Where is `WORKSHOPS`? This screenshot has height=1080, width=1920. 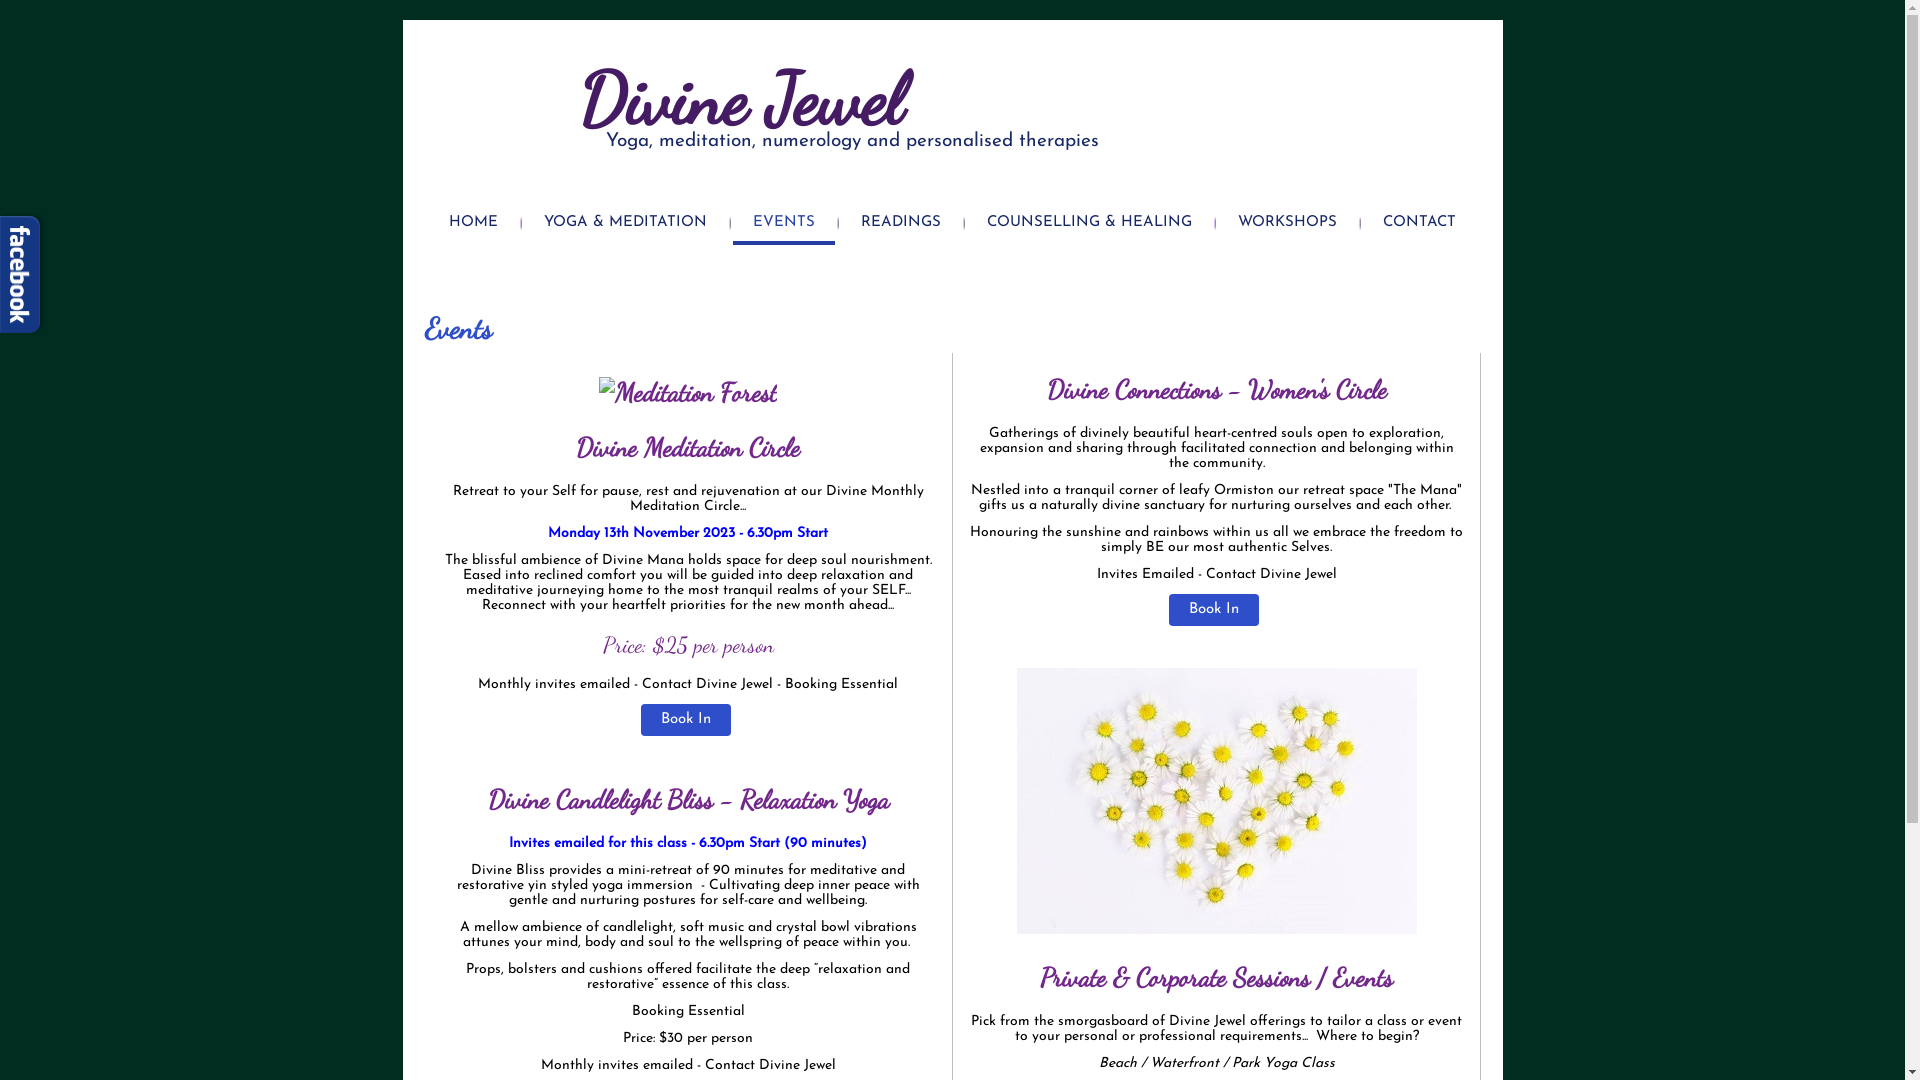
WORKSHOPS is located at coordinates (1288, 225).